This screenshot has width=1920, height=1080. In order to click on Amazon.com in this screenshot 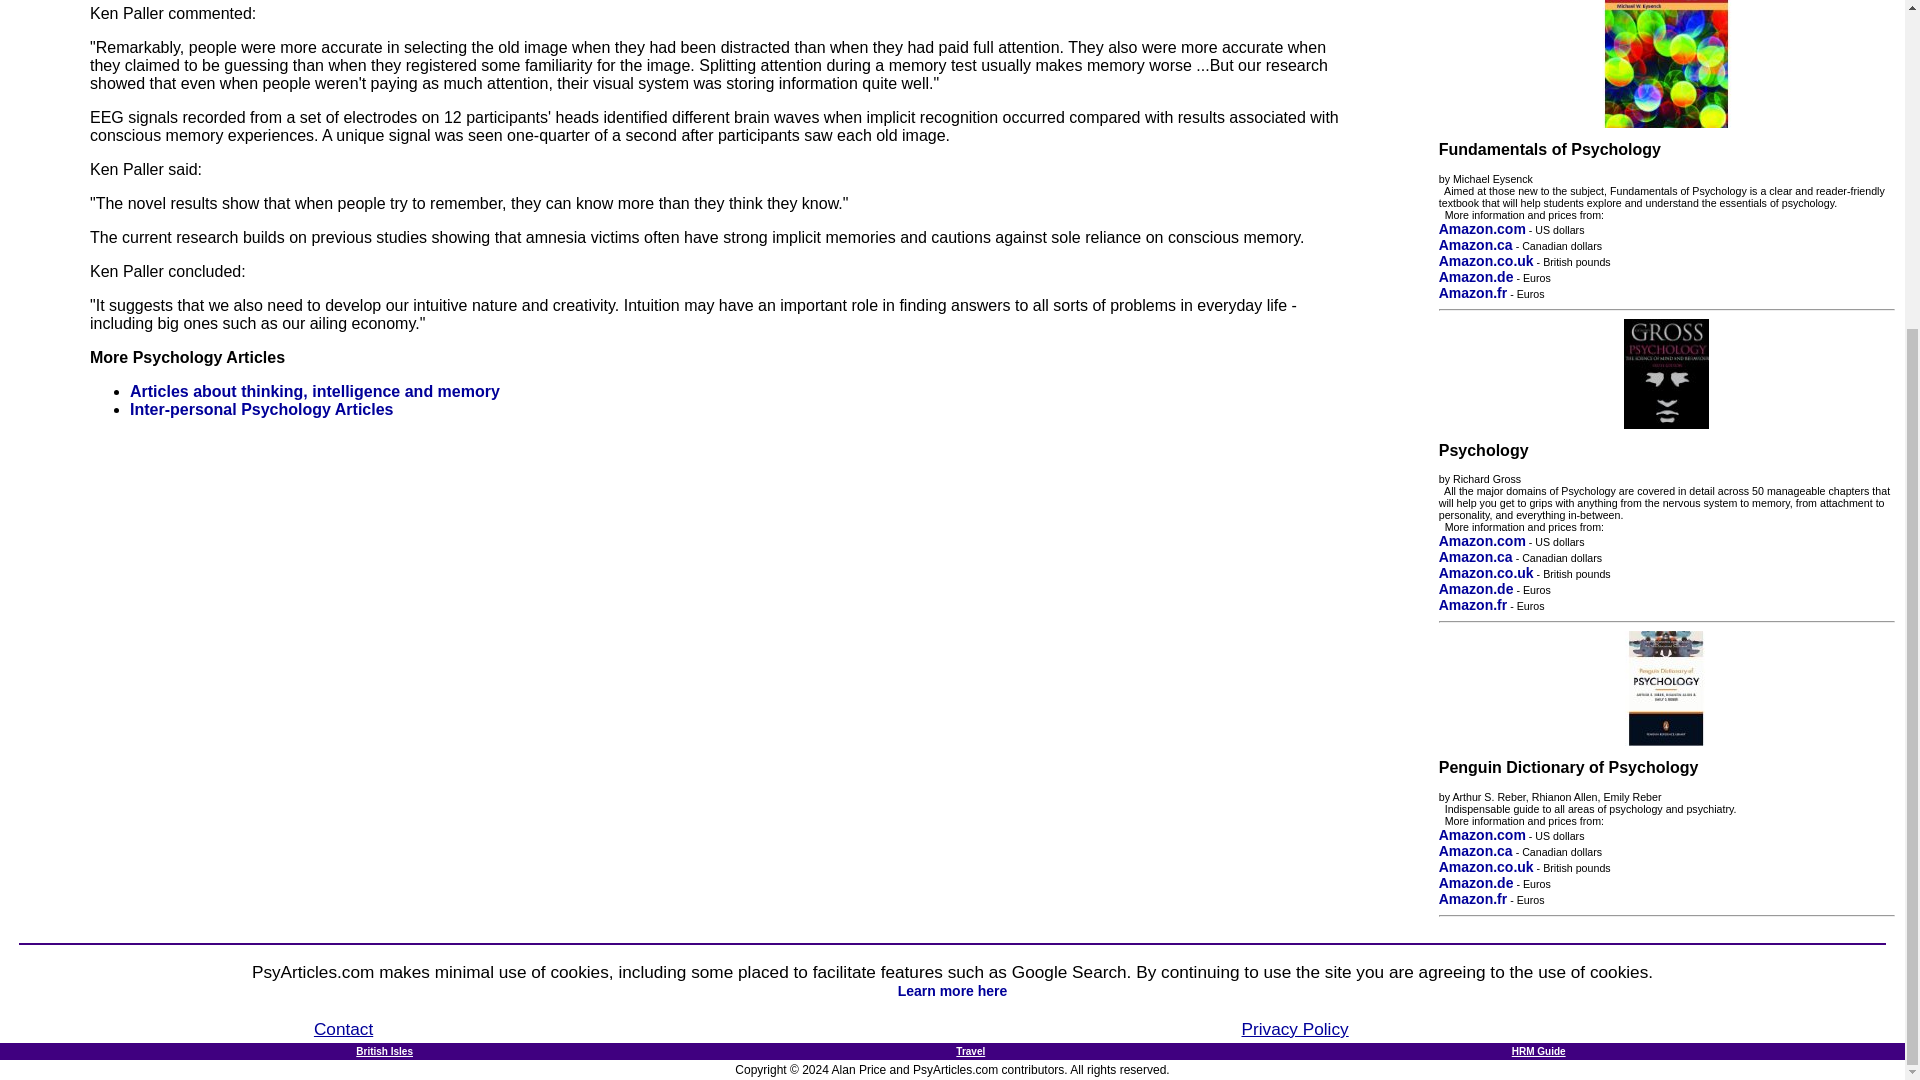, I will do `click(1482, 540)`.